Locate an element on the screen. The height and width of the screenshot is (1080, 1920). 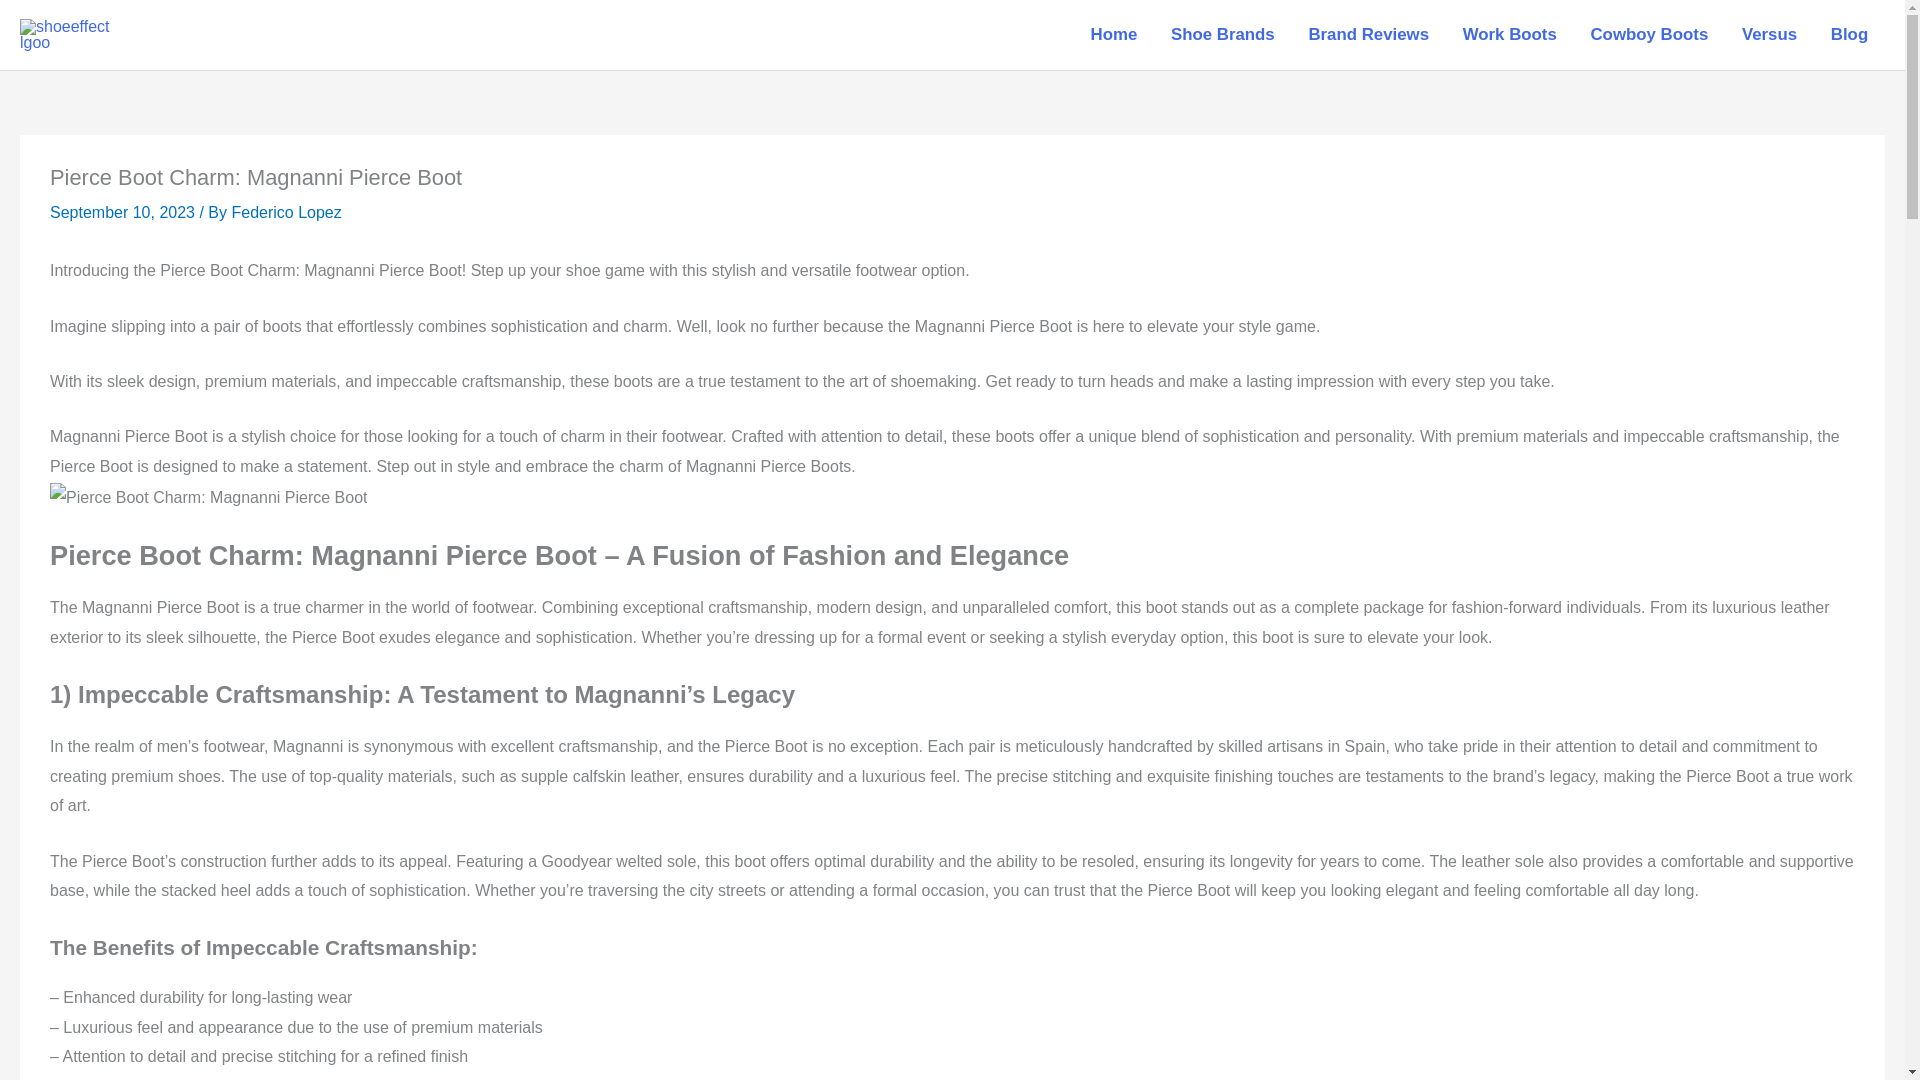
Blog is located at coordinates (1850, 35).